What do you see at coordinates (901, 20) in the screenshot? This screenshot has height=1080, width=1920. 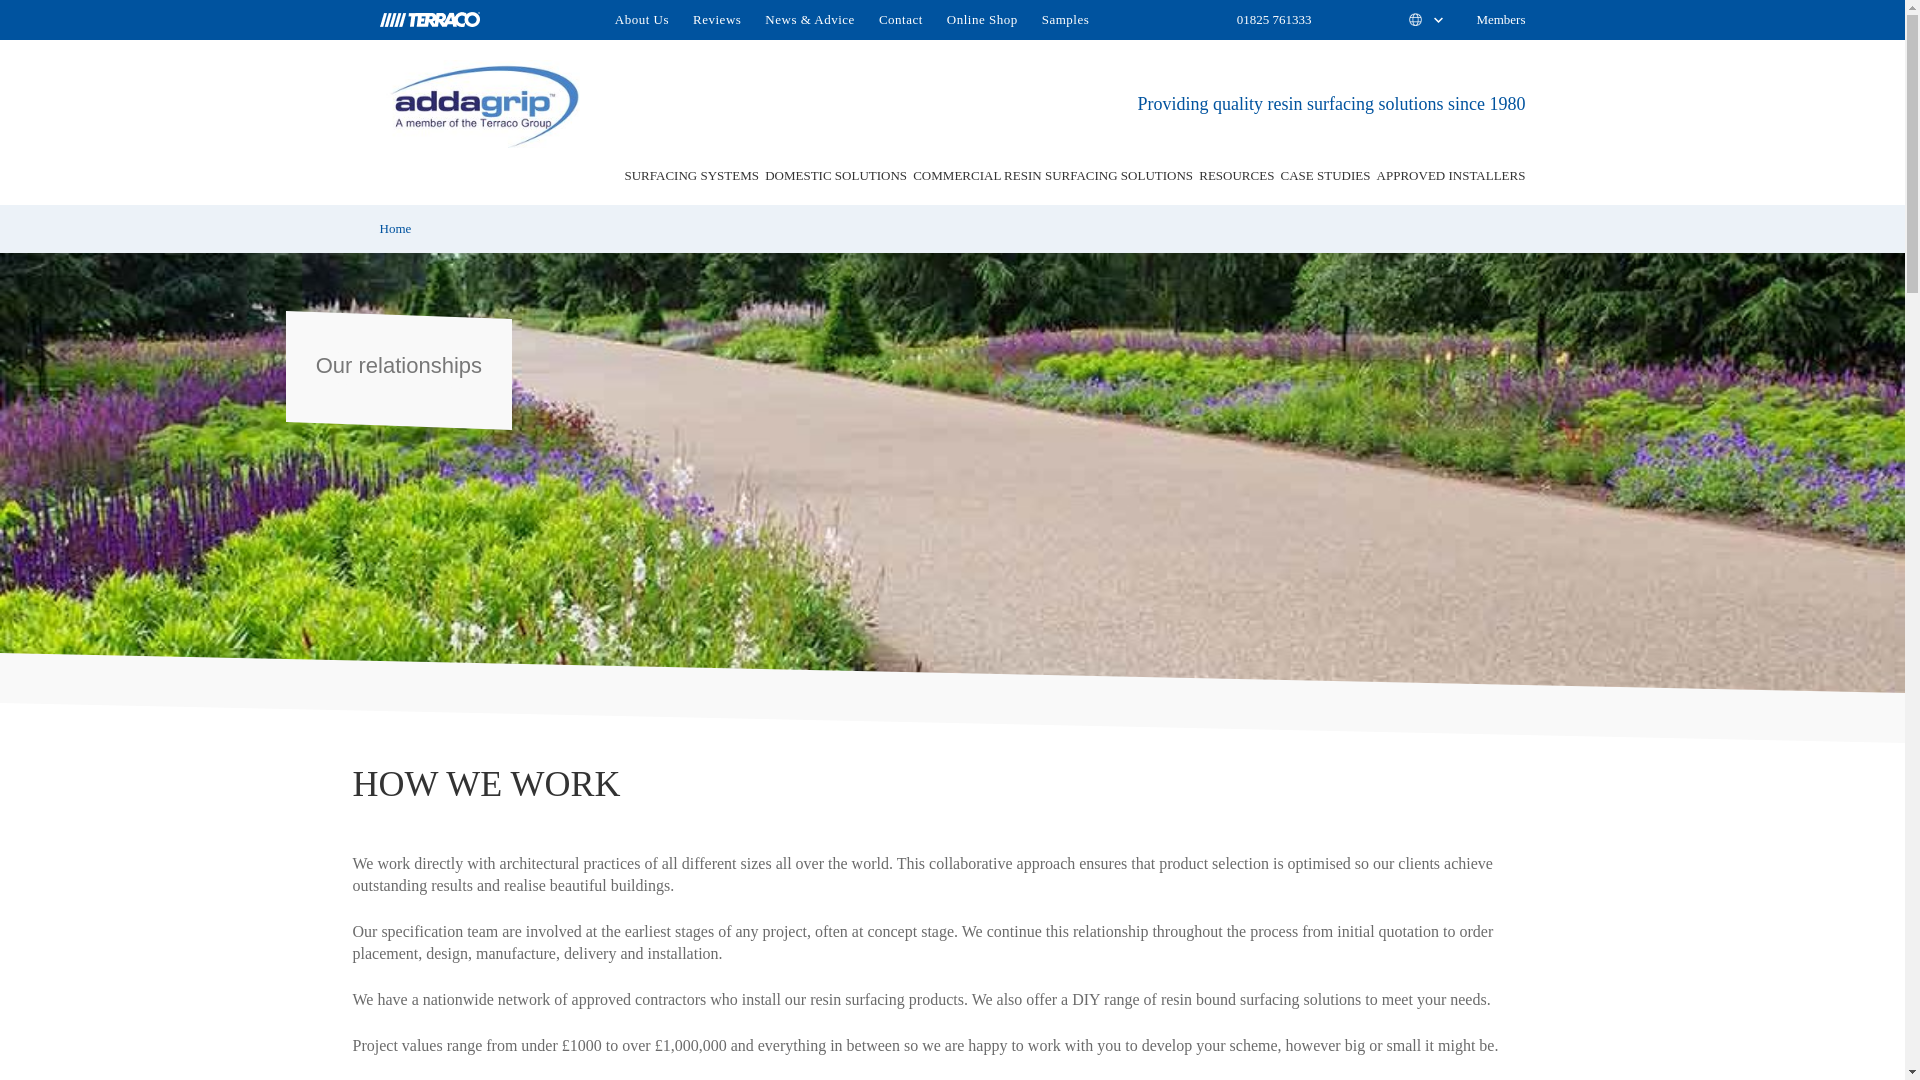 I see `Contact` at bounding box center [901, 20].